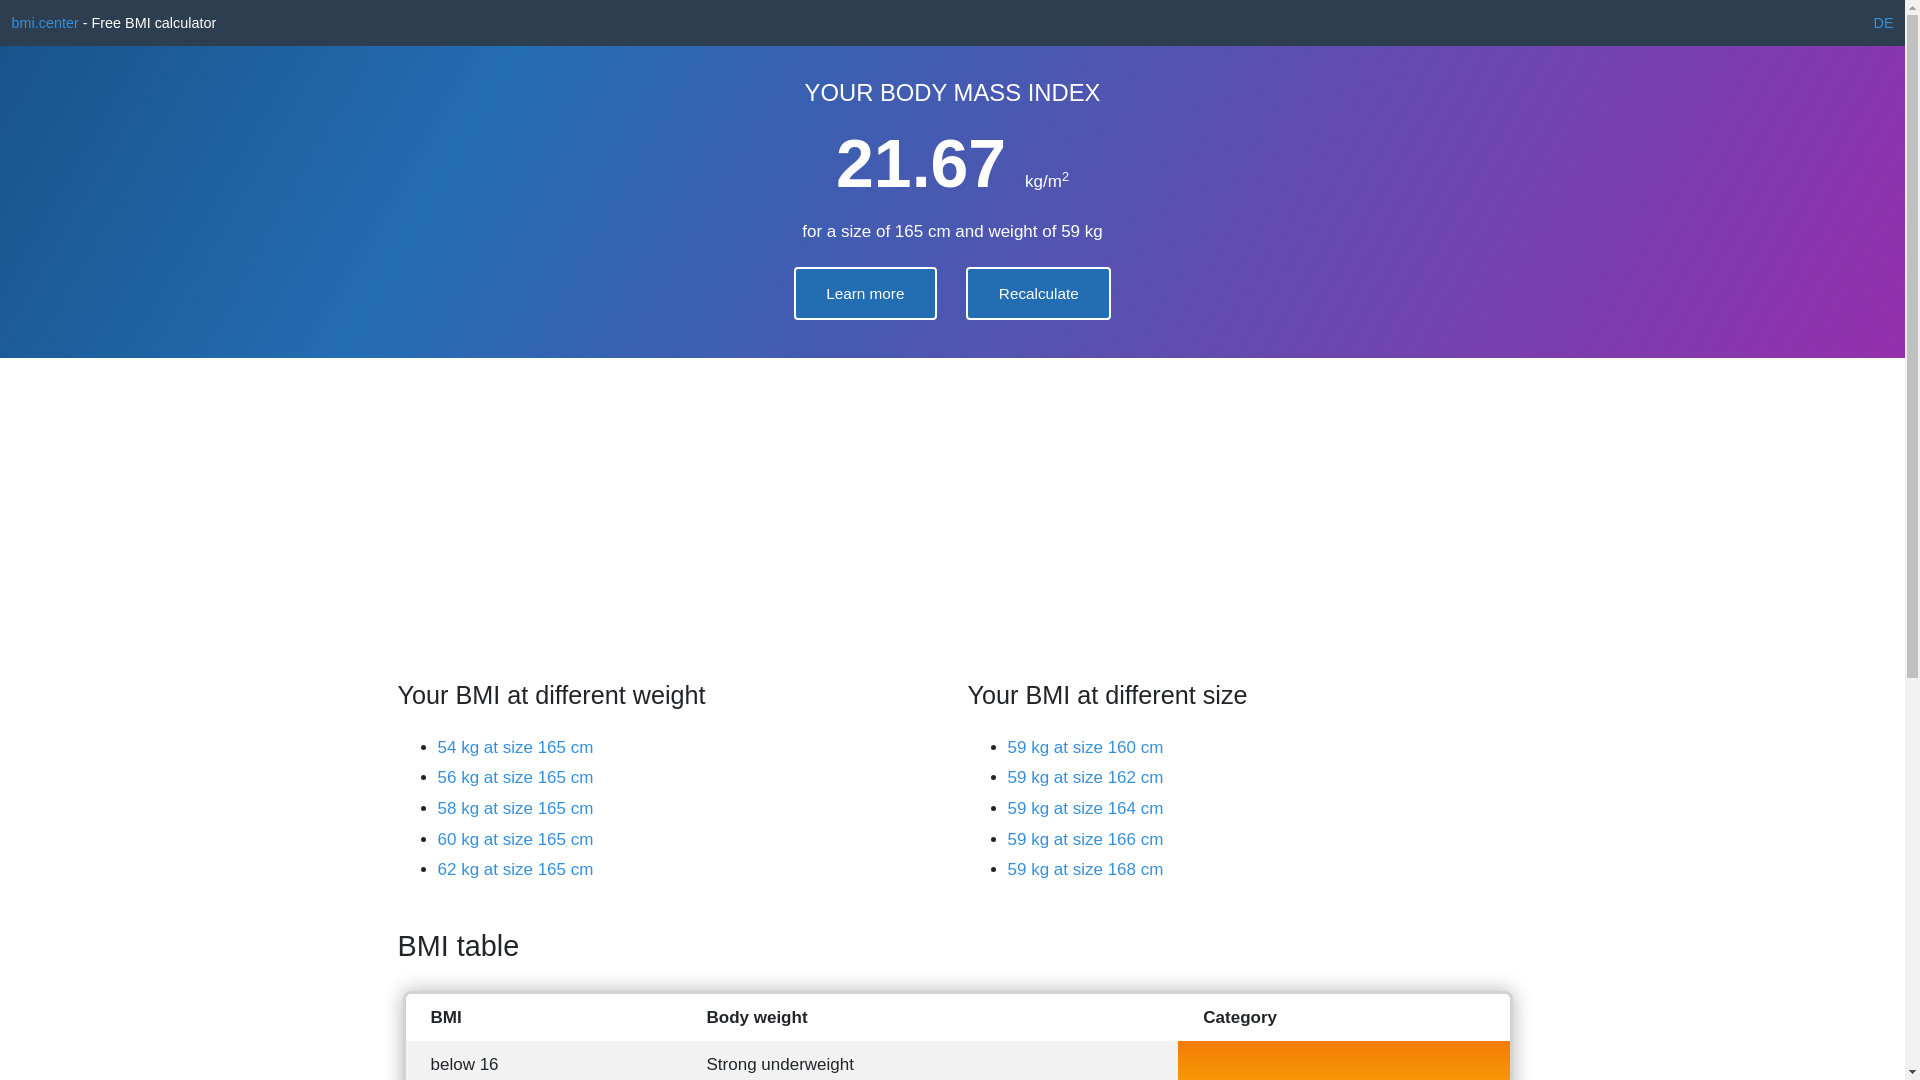 Image resolution: width=1920 pixels, height=1080 pixels. I want to click on 62 kg at size 165 cm, so click(516, 870).